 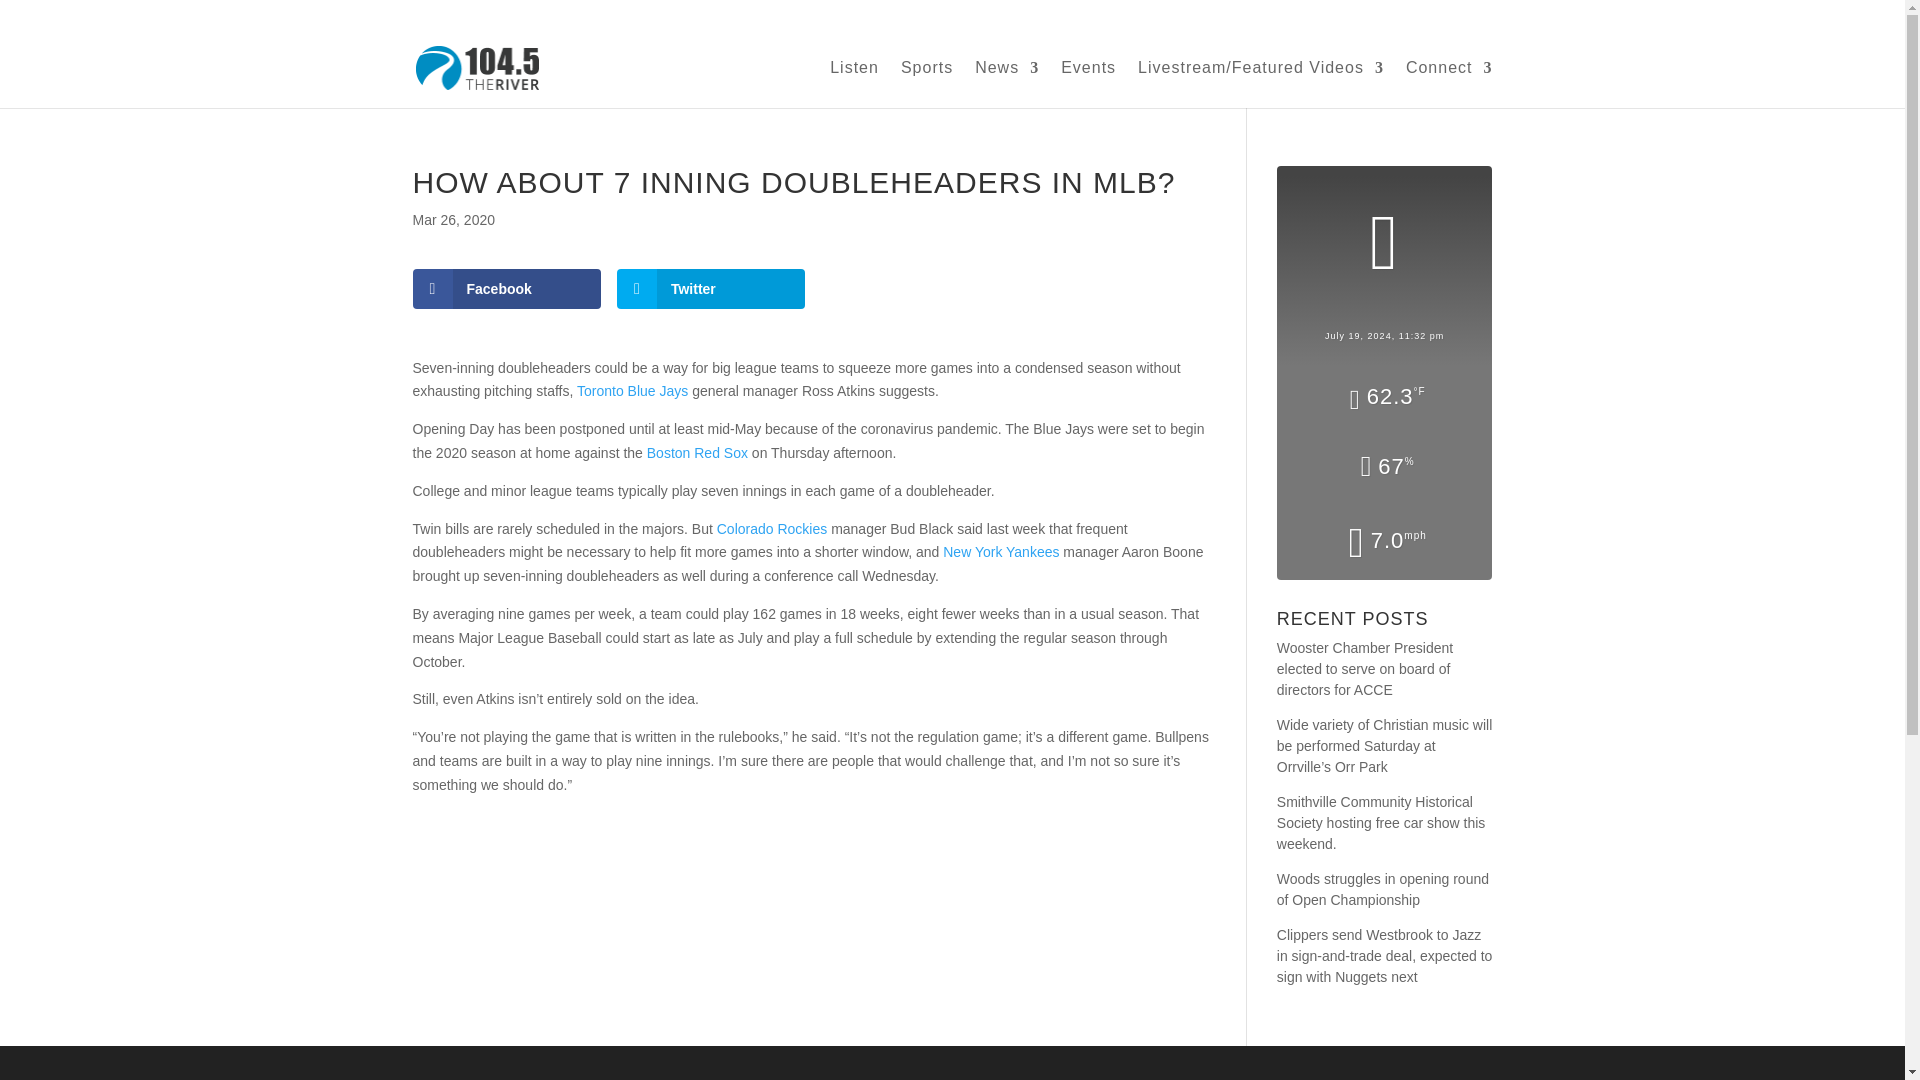 I want to click on Woods struggles in opening round of Open Championship, so click(x=1384, y=890).